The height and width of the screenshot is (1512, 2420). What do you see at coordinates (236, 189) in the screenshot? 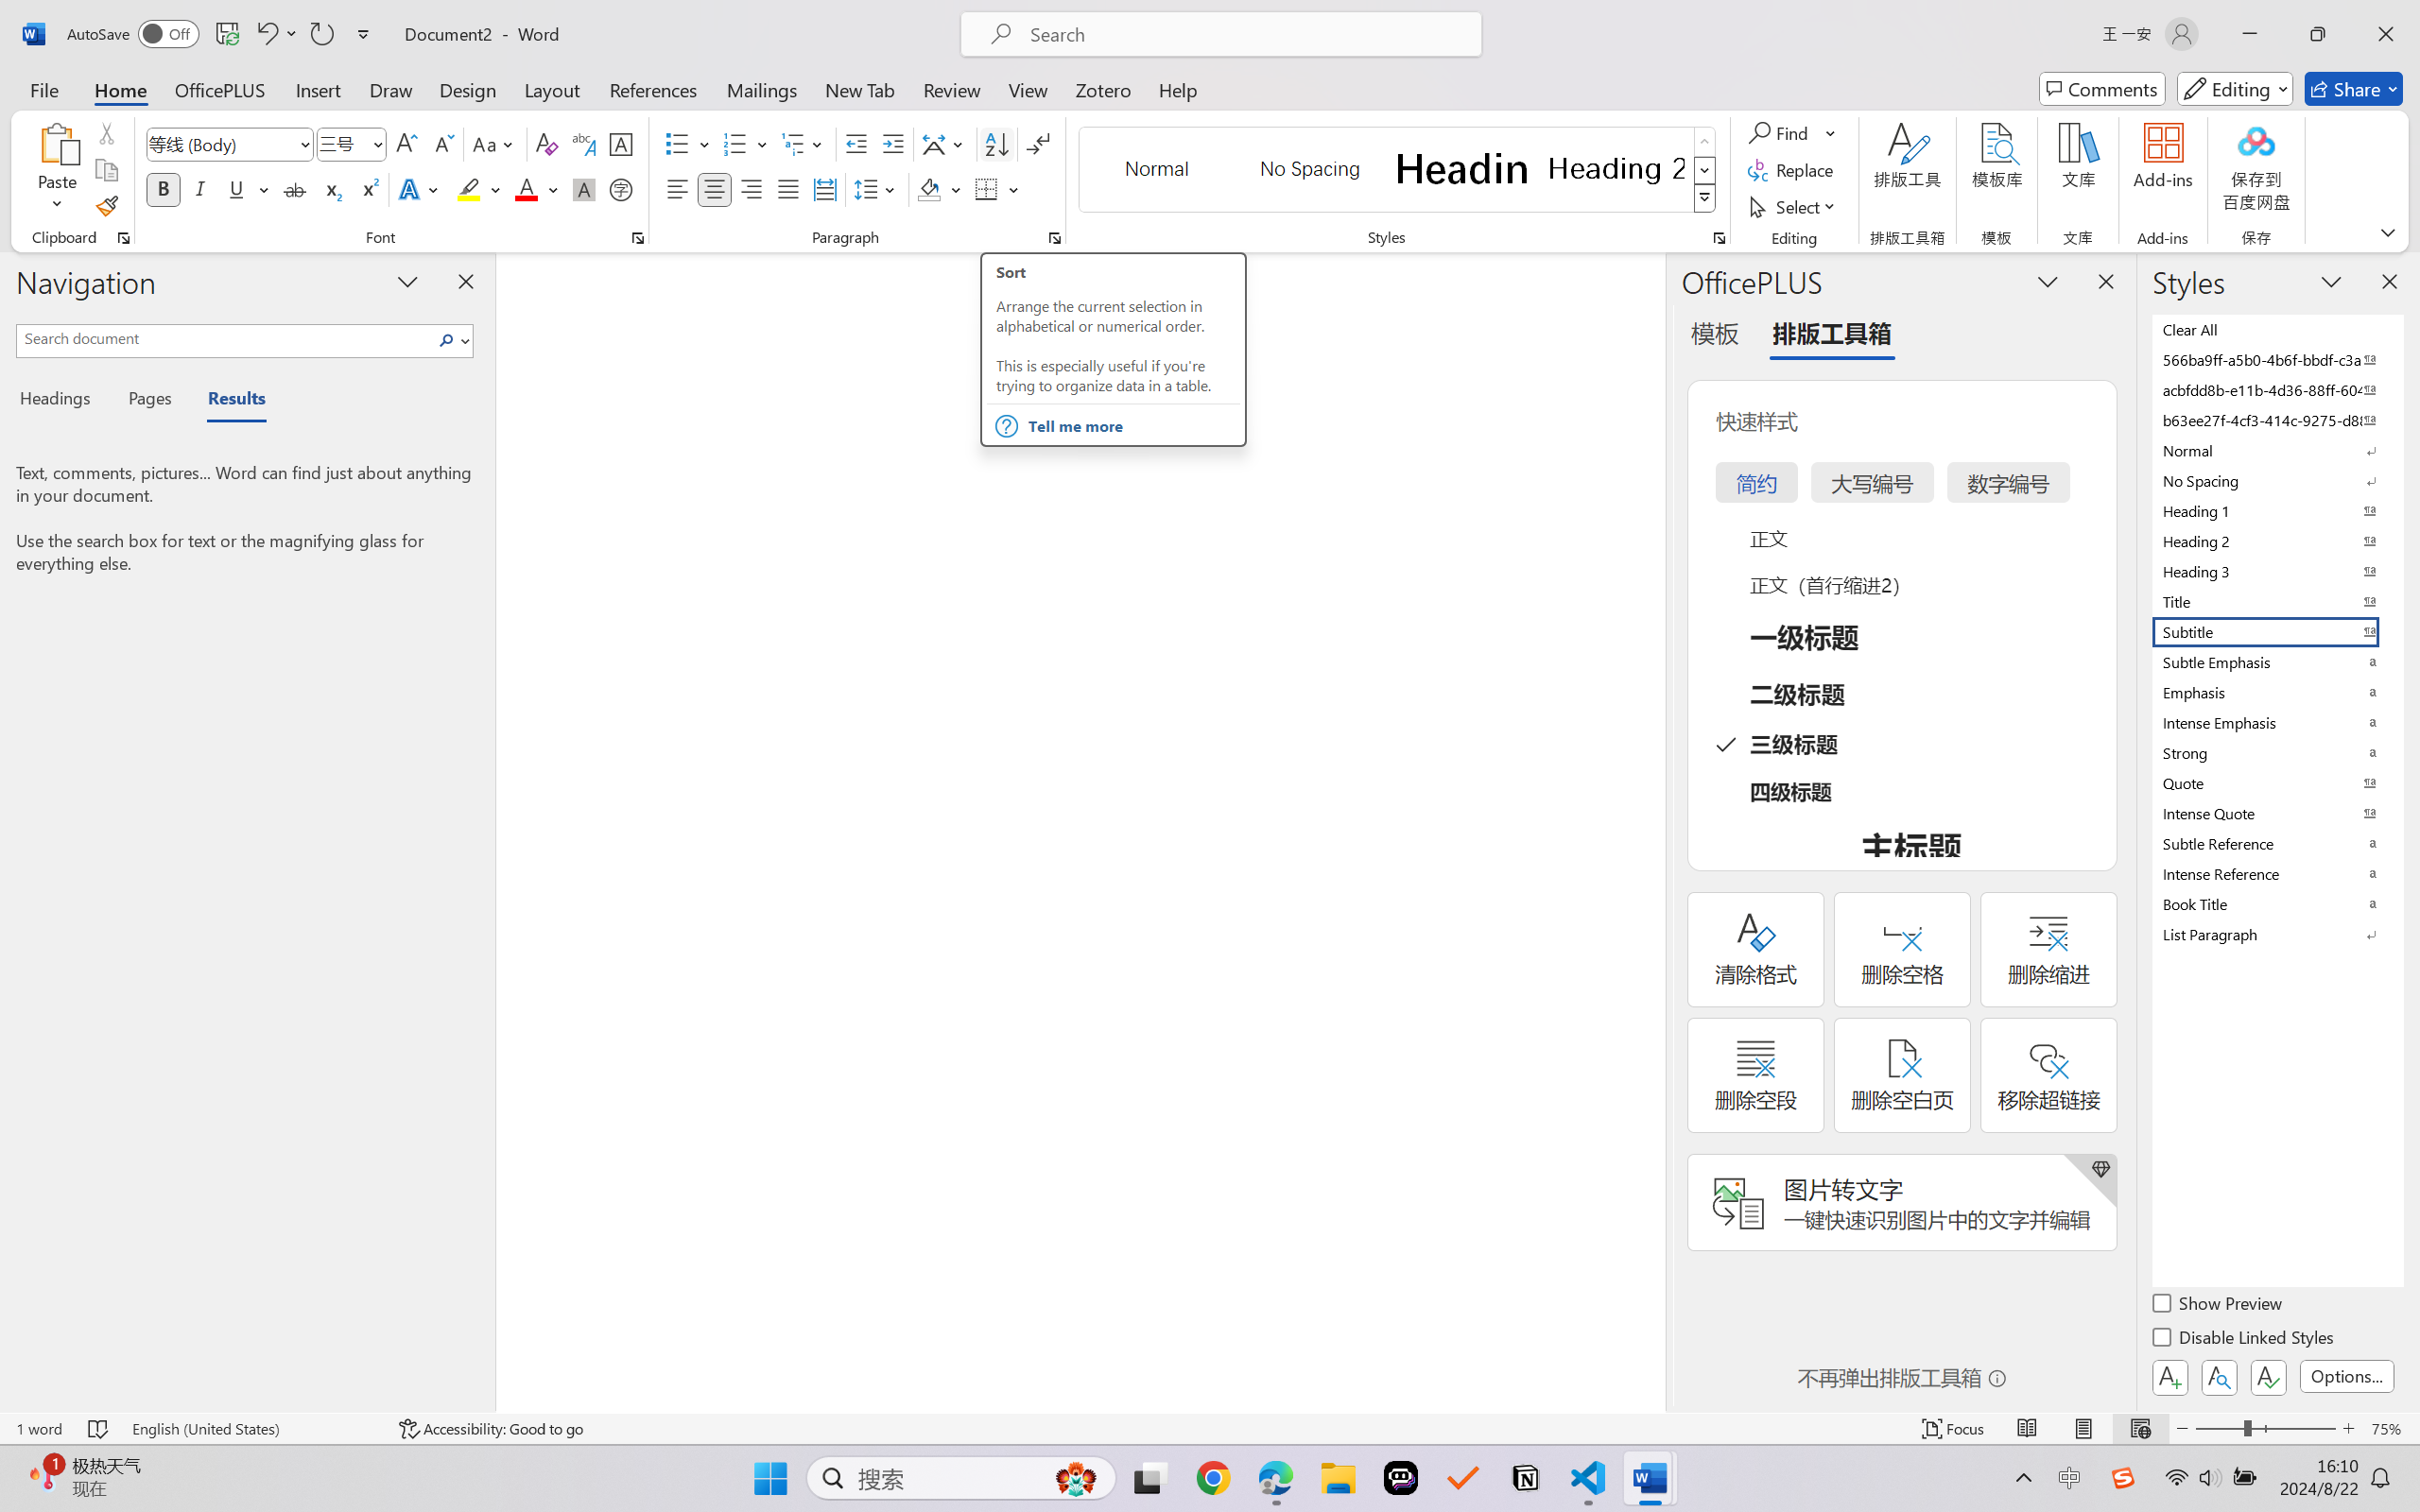
I see `Underline` at bounding box center [236, 189].